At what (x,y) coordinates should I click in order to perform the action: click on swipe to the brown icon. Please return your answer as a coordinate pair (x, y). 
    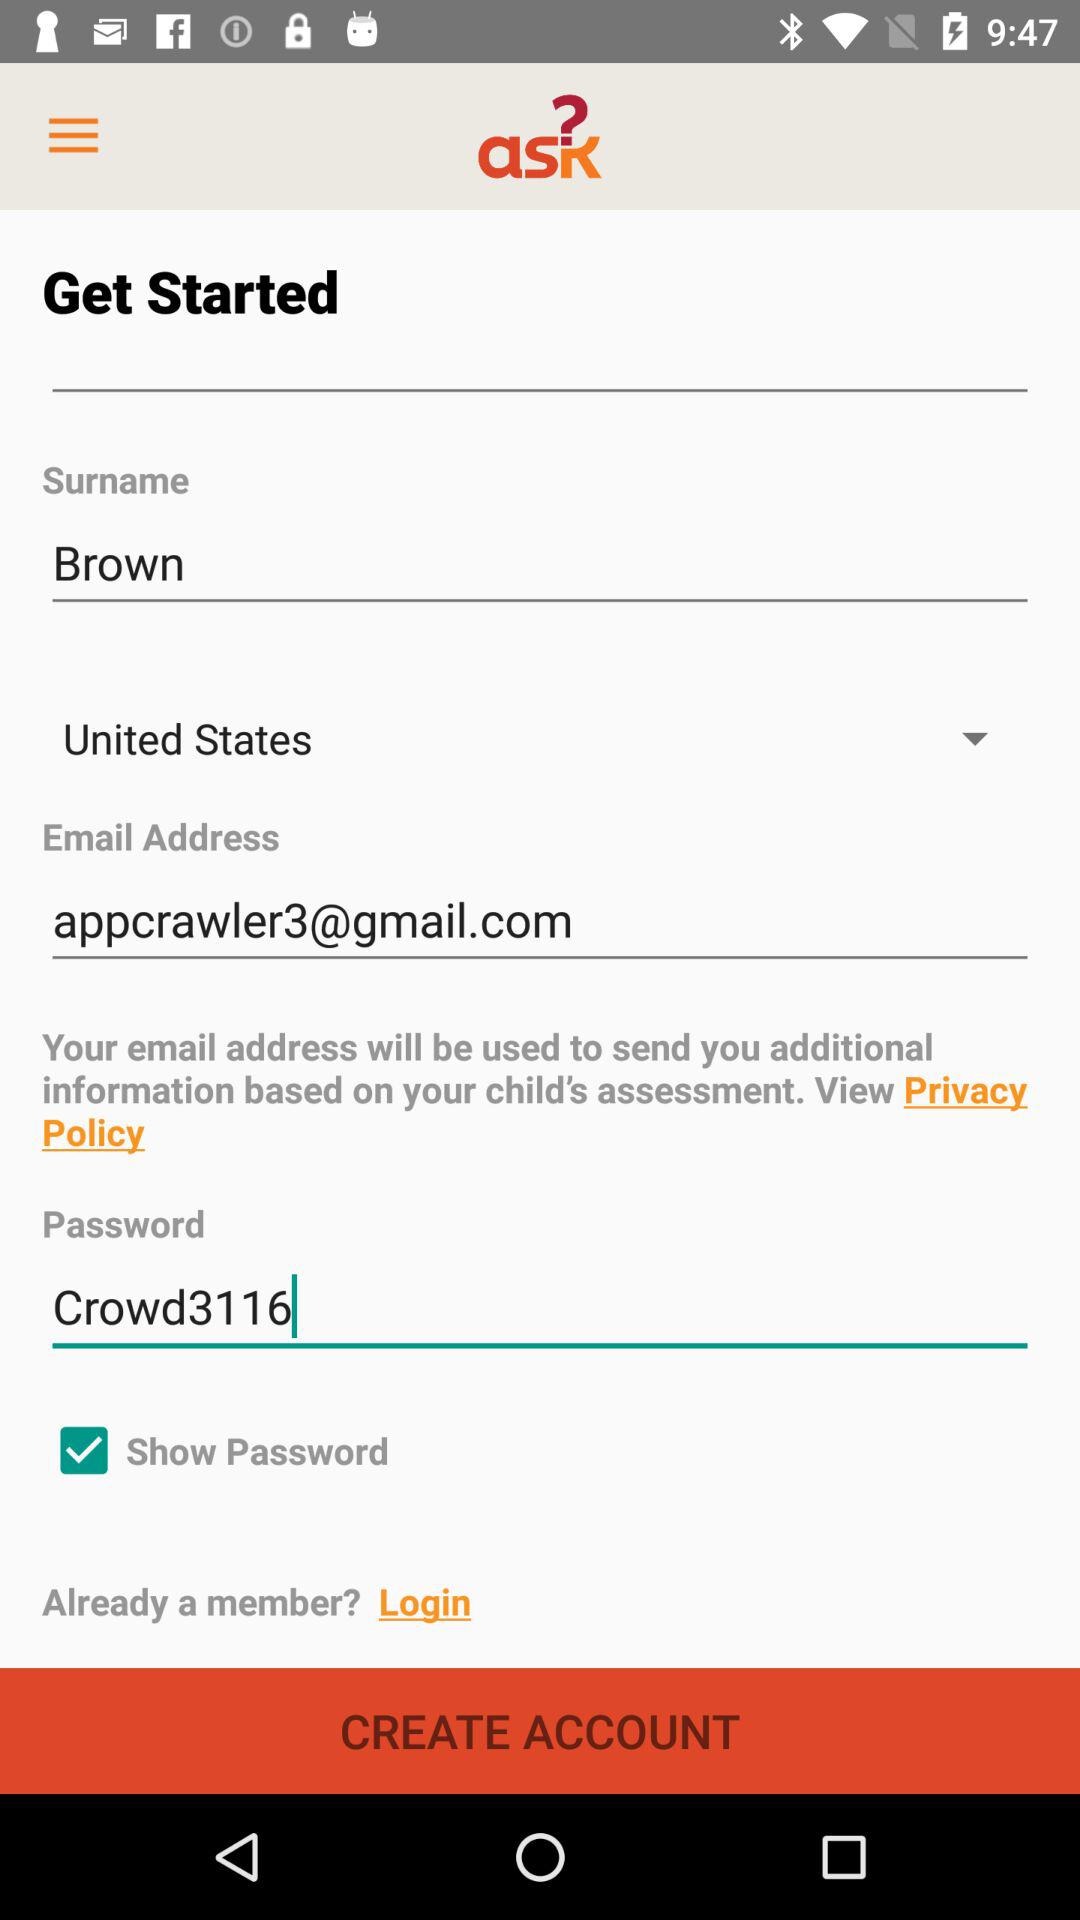
    Looking at the image, I should click on (540, 562).